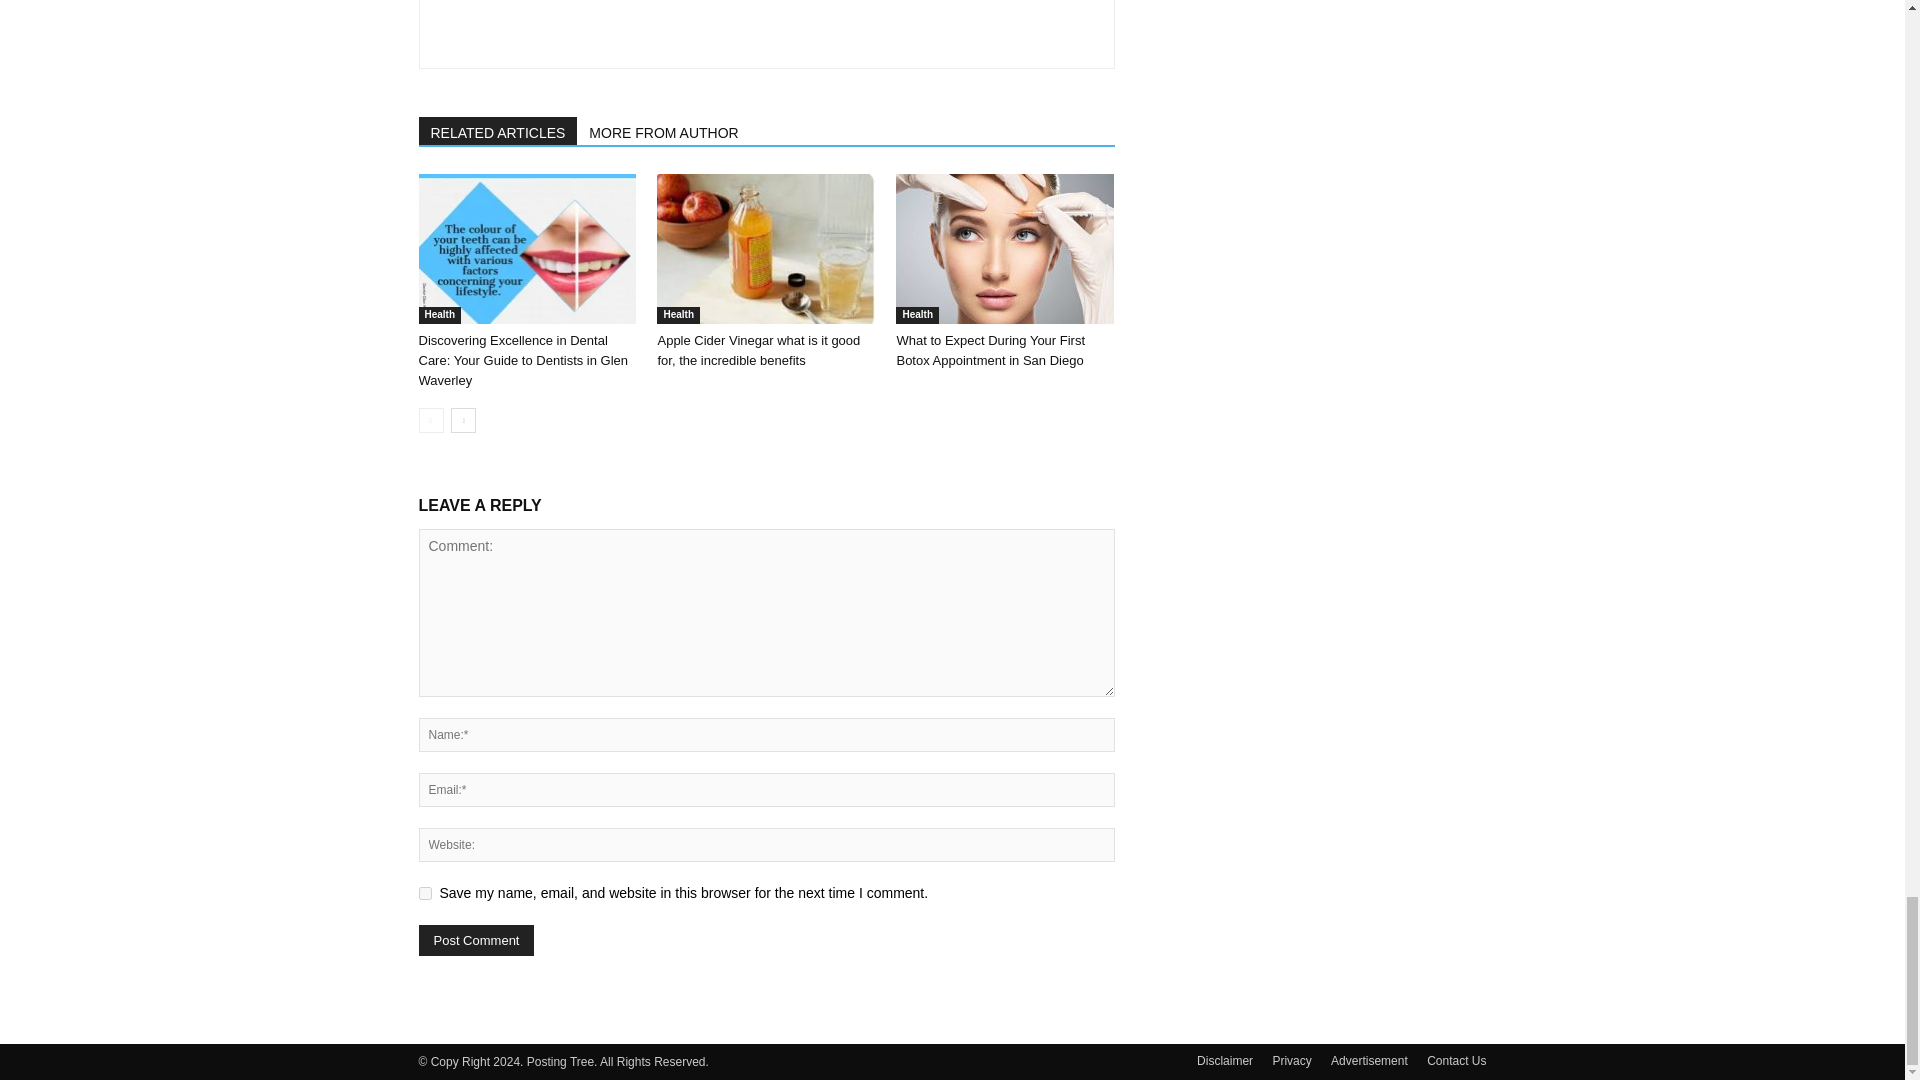 The width and height of the screenshot is (1920, 1080). What do you see at coordinates (476, 940) in the screenshot?
I see `Post Comment` at bounding box center [476, 940].